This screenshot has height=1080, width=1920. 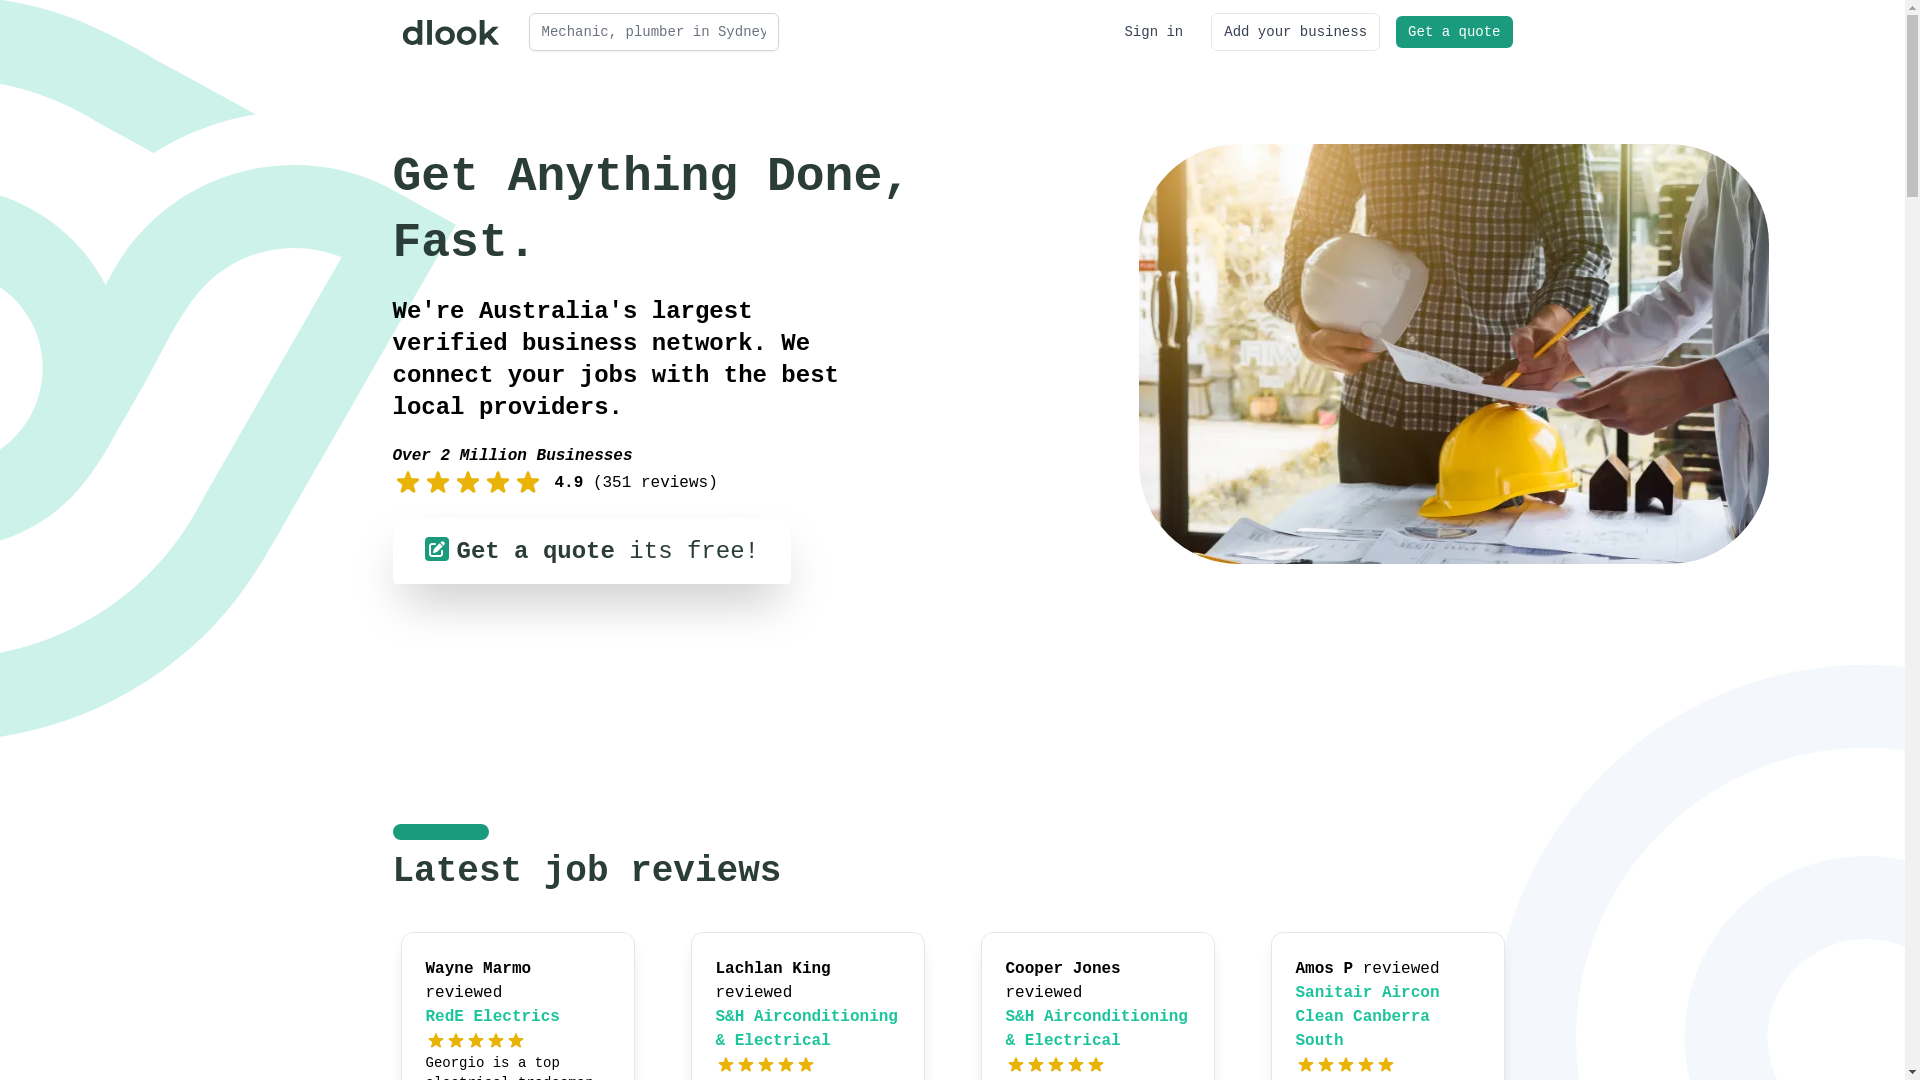 I want to click on RedE Electrics, so click(x=493, y=1017).